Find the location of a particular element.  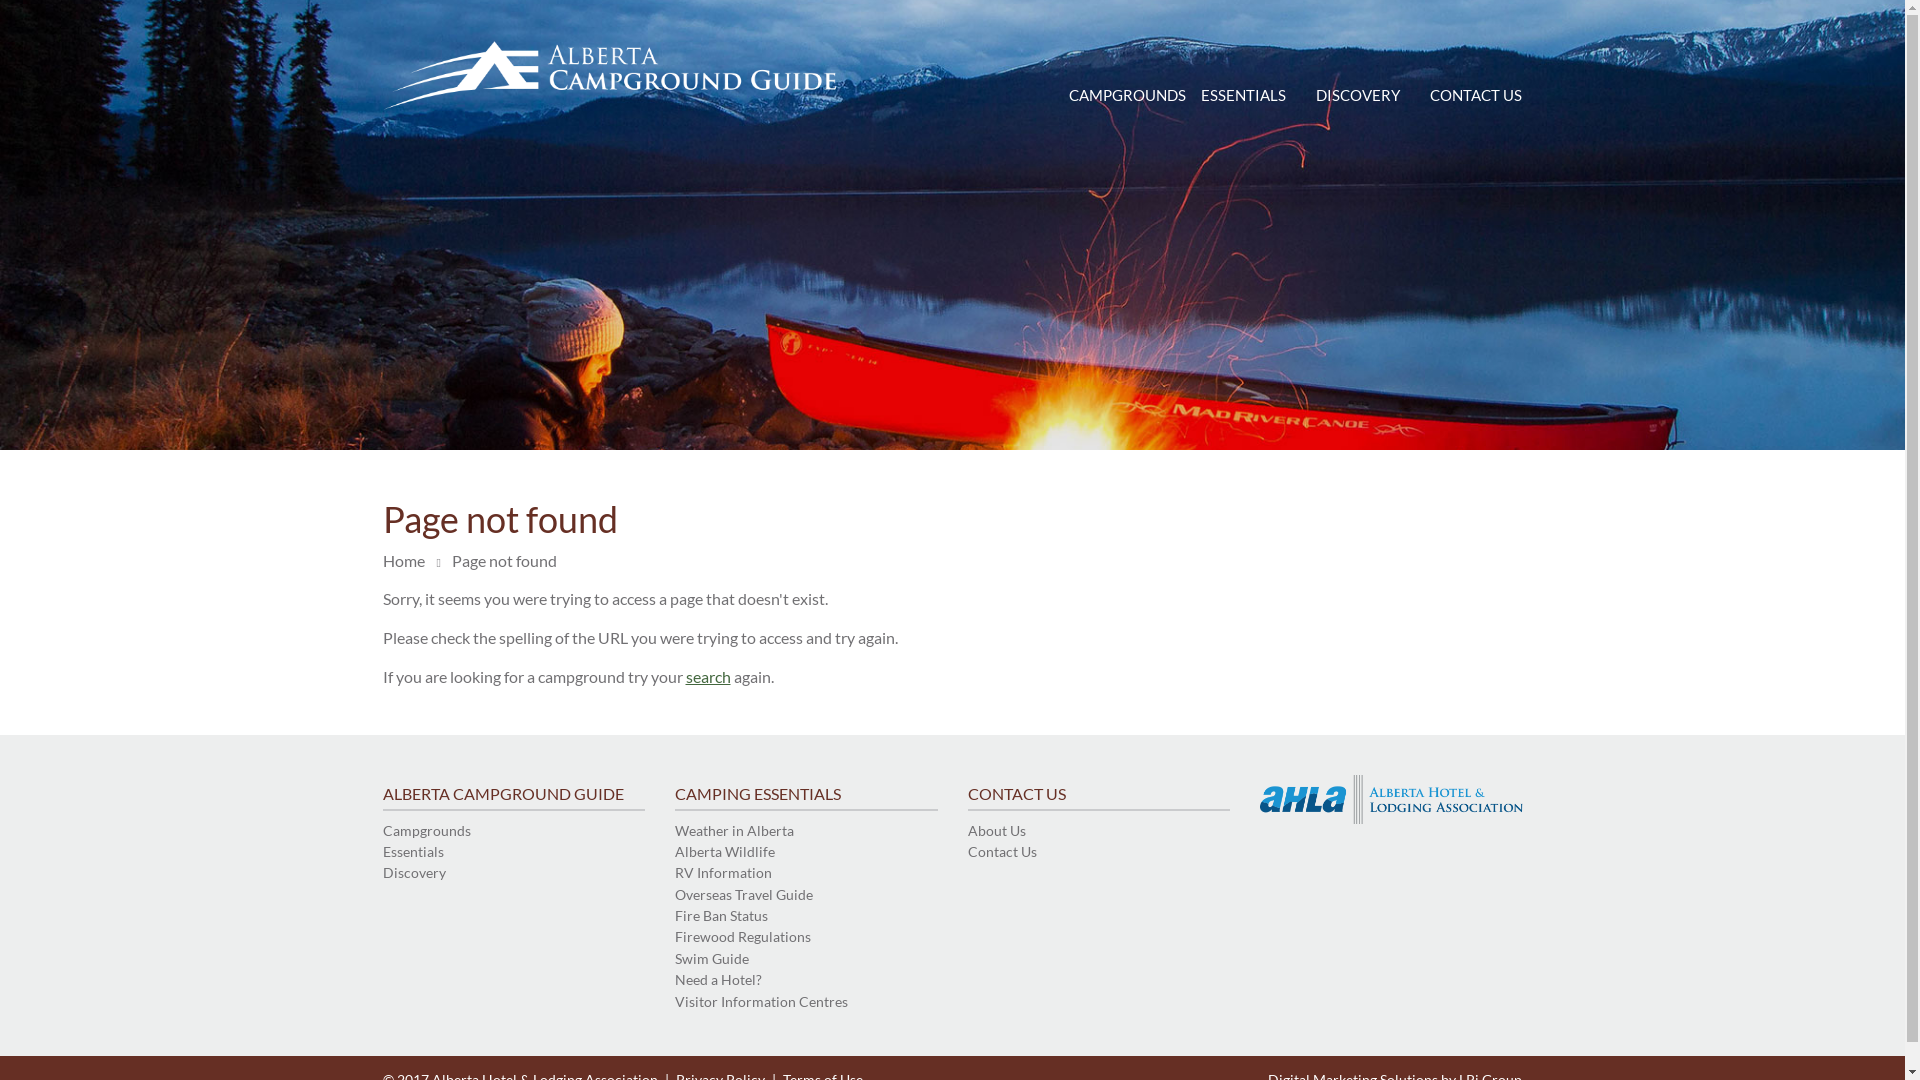

Swim Guide is located at coordinates (806, 959).